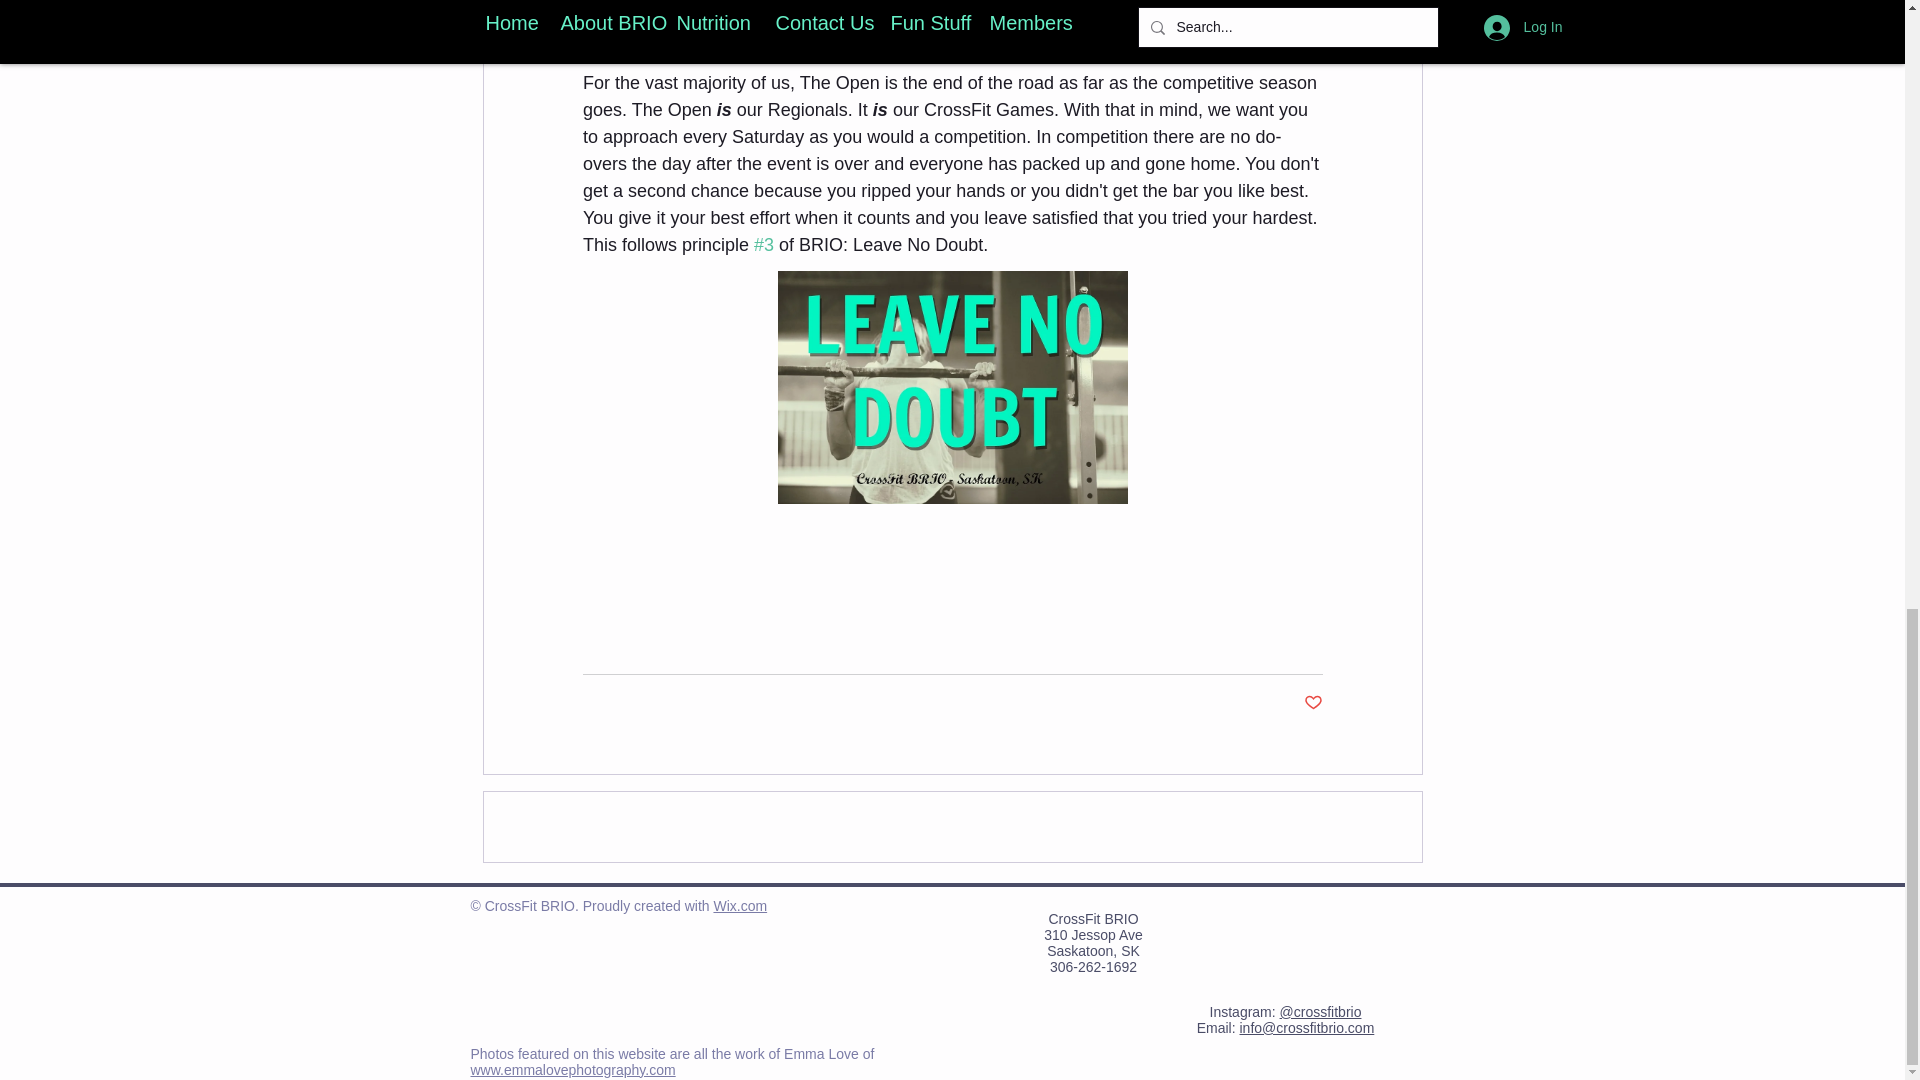  I want to click on Post not marked as liked, so click(1312, 703).